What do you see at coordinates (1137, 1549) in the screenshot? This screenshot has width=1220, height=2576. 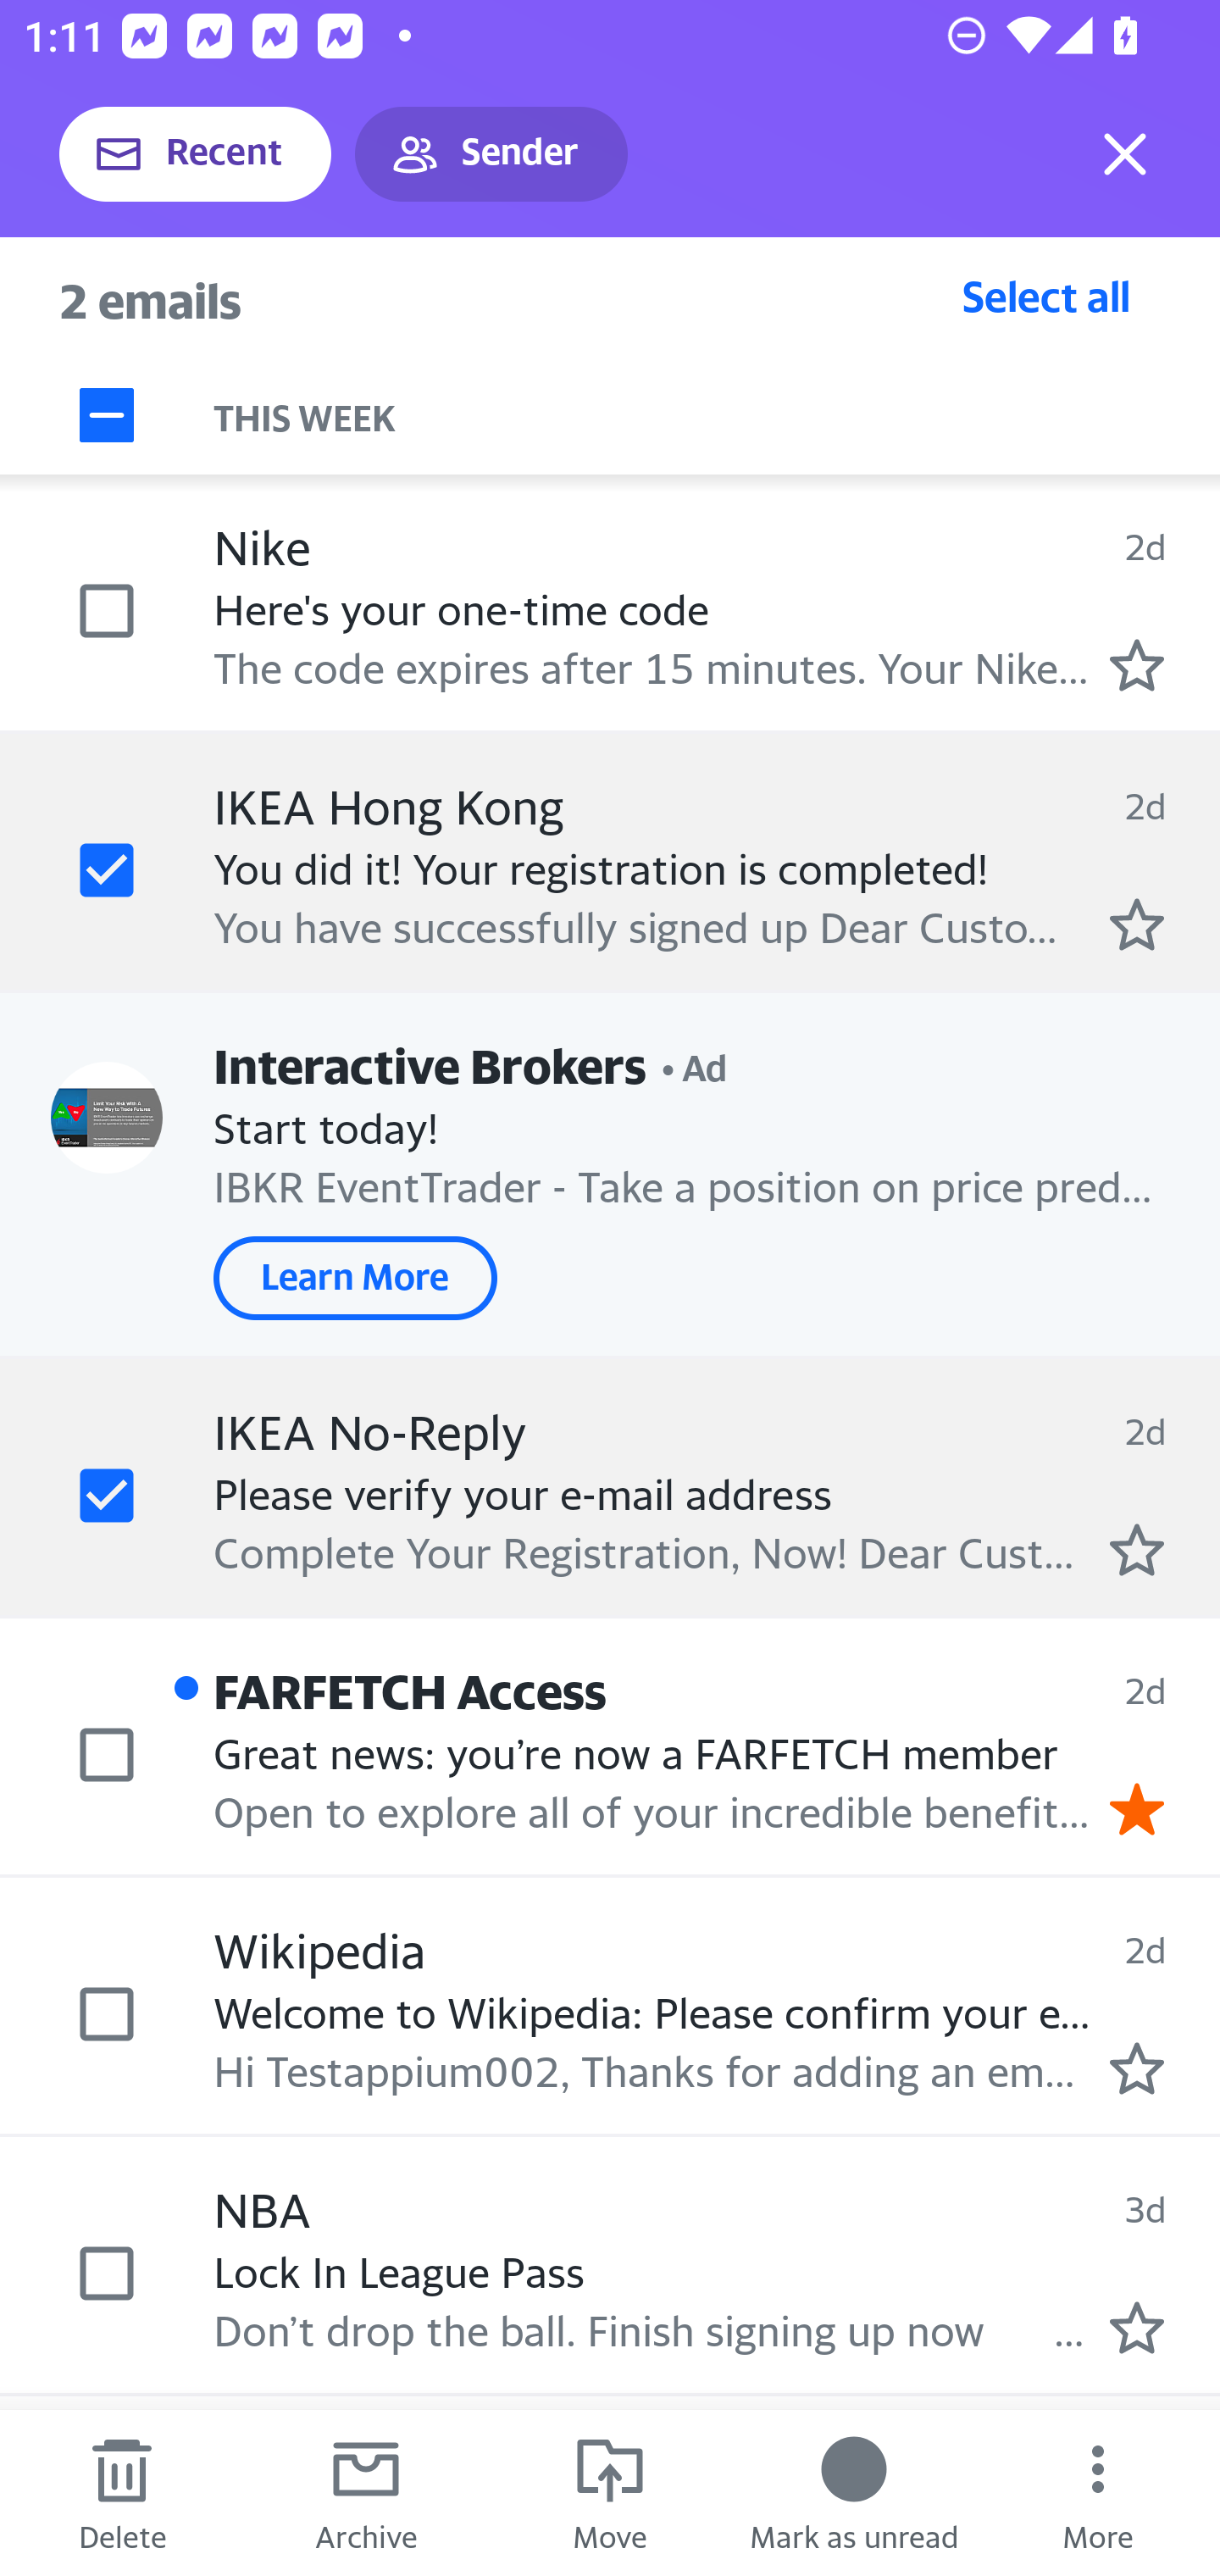 I see `Mark as starred.` at bounding box center [1137, 1549].